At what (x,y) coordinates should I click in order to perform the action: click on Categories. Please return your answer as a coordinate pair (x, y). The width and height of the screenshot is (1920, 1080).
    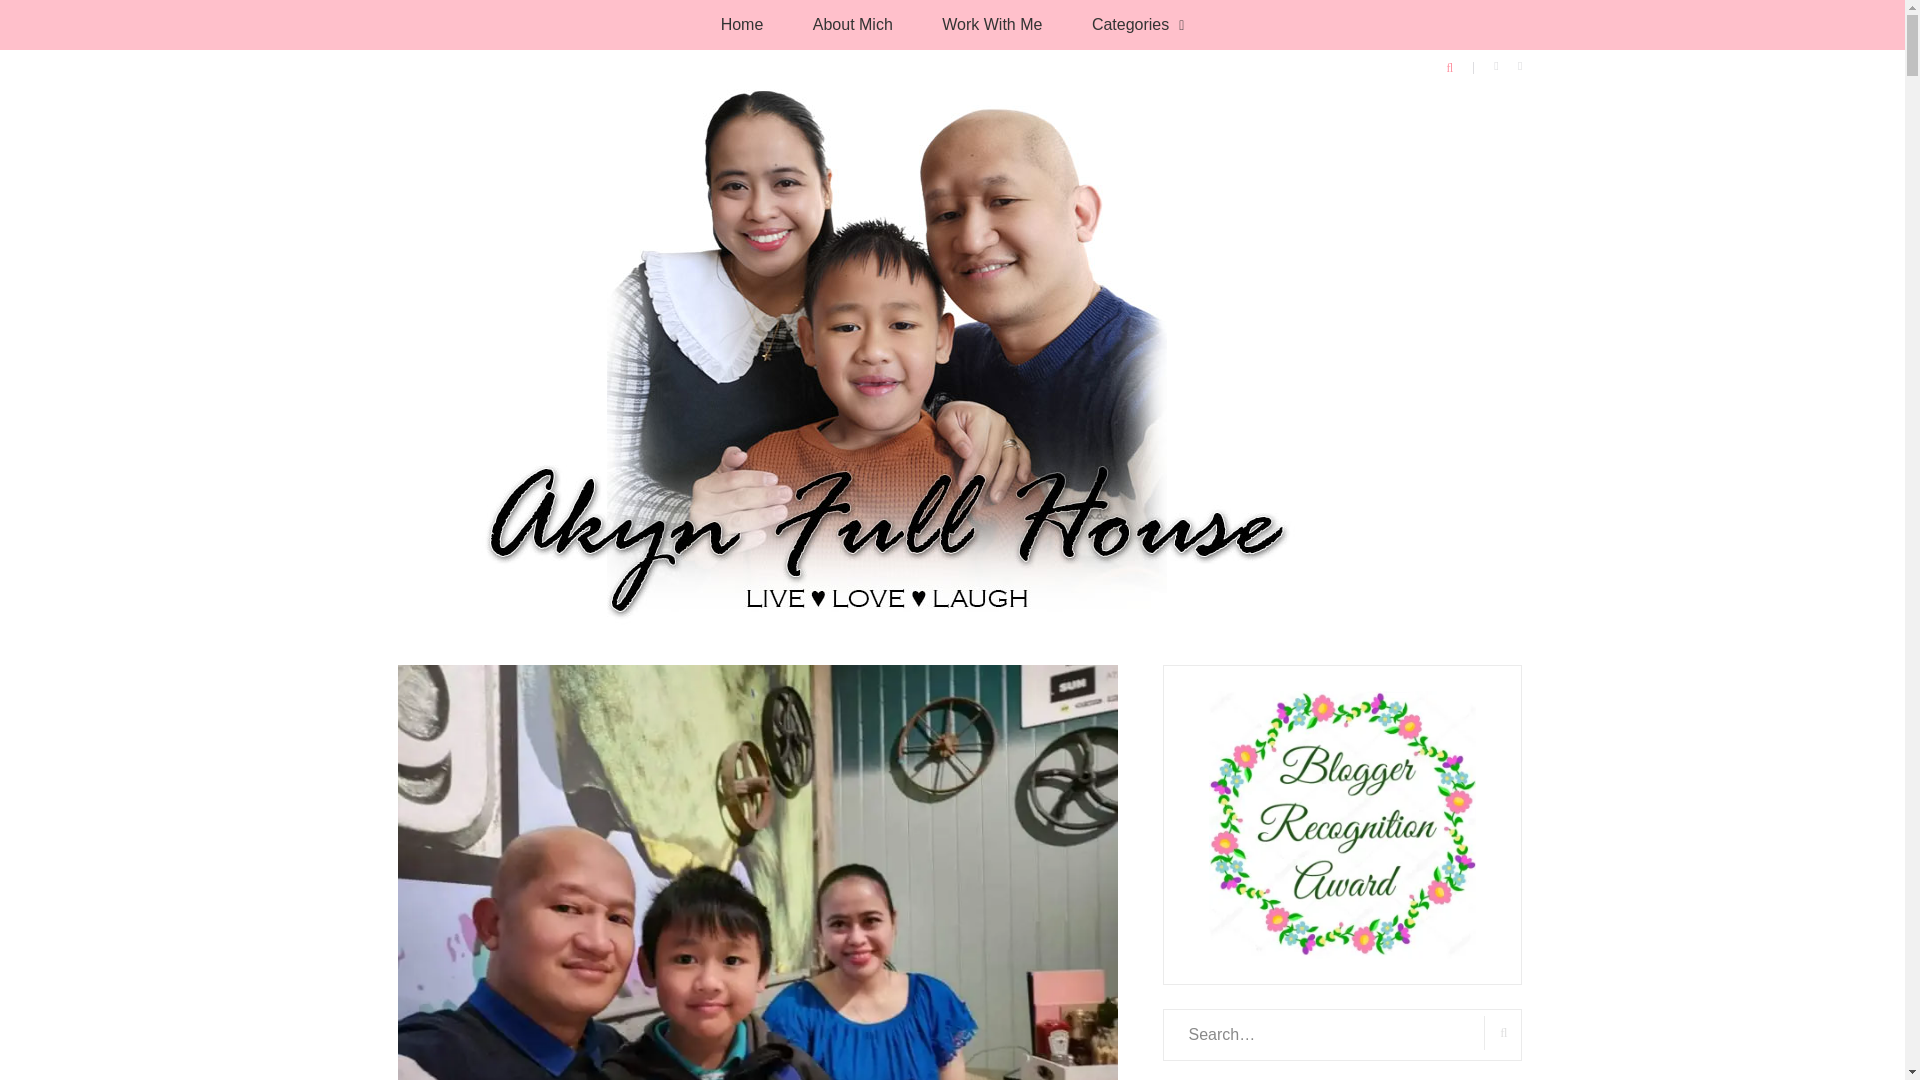
    Looking at the image, I should click on (1138, 24).